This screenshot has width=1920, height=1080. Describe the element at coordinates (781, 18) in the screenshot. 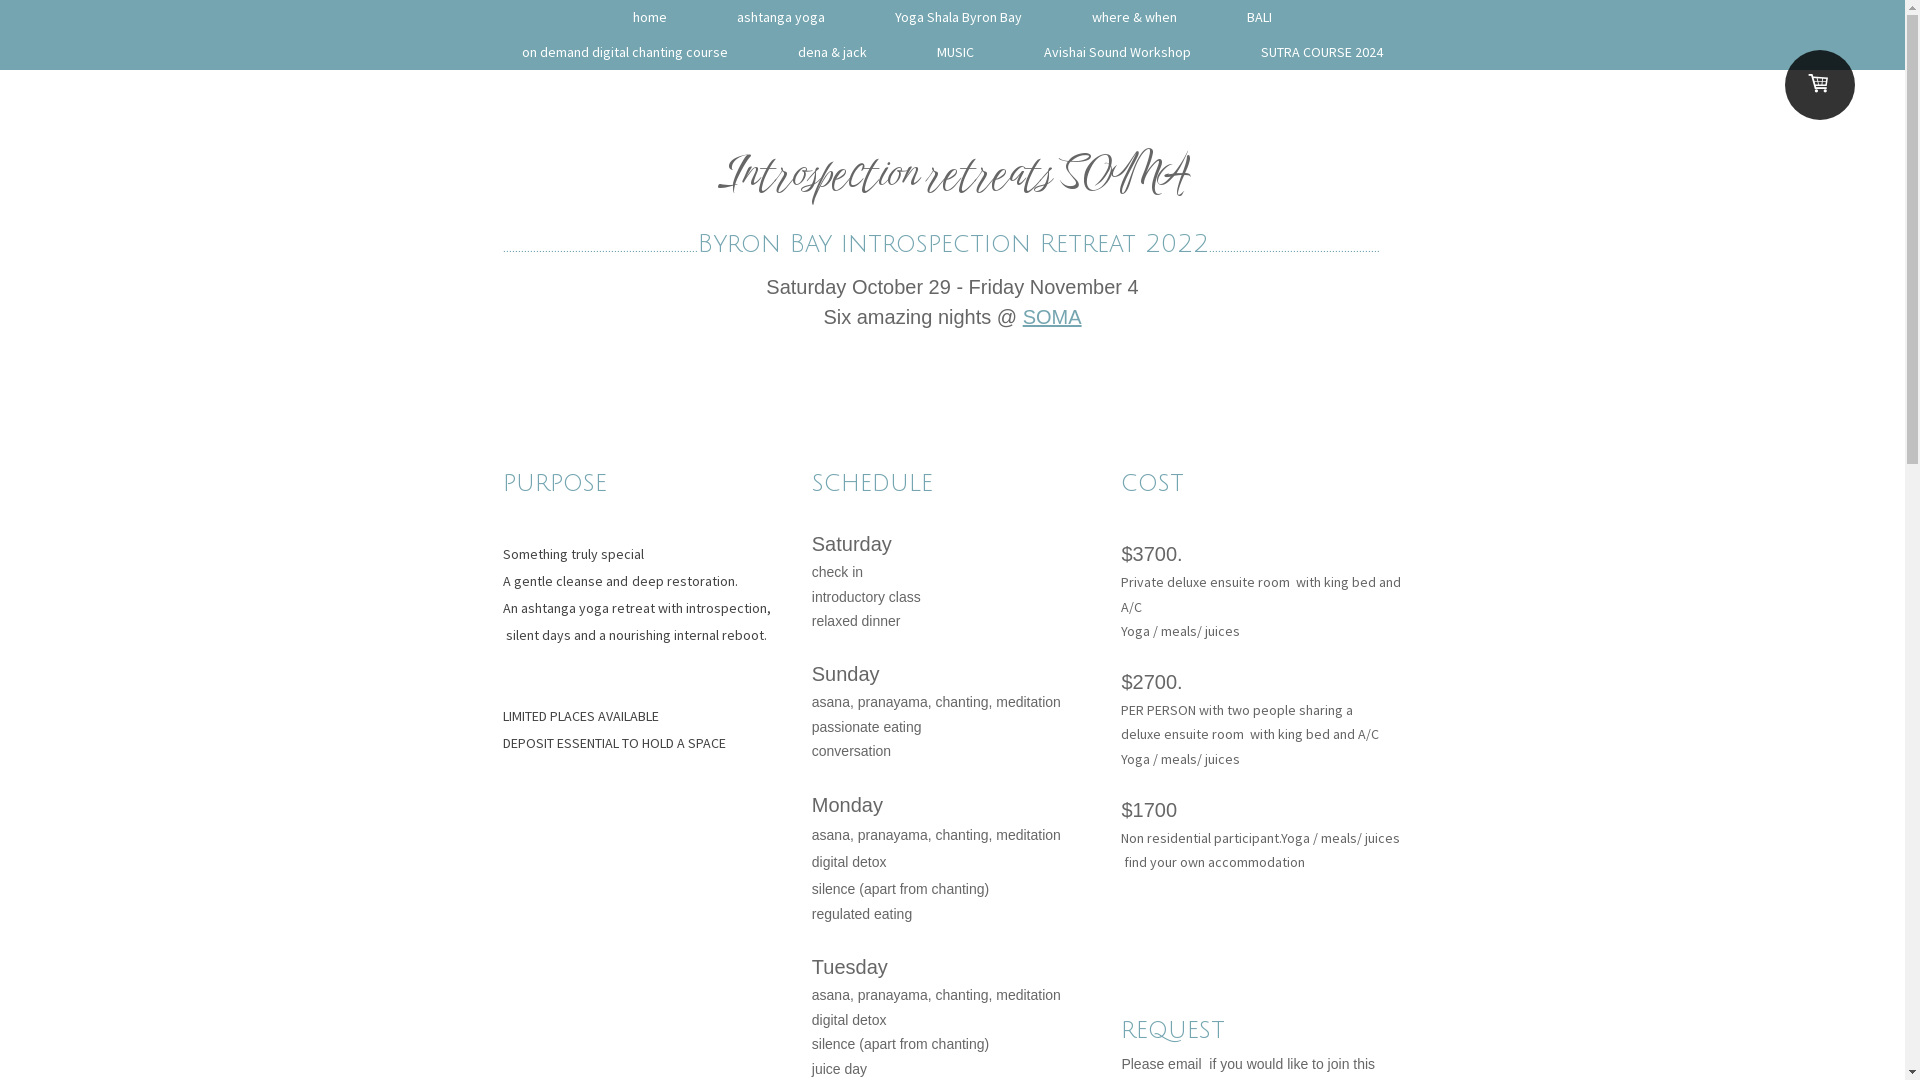

I see `ashtanga yoga` at that location.